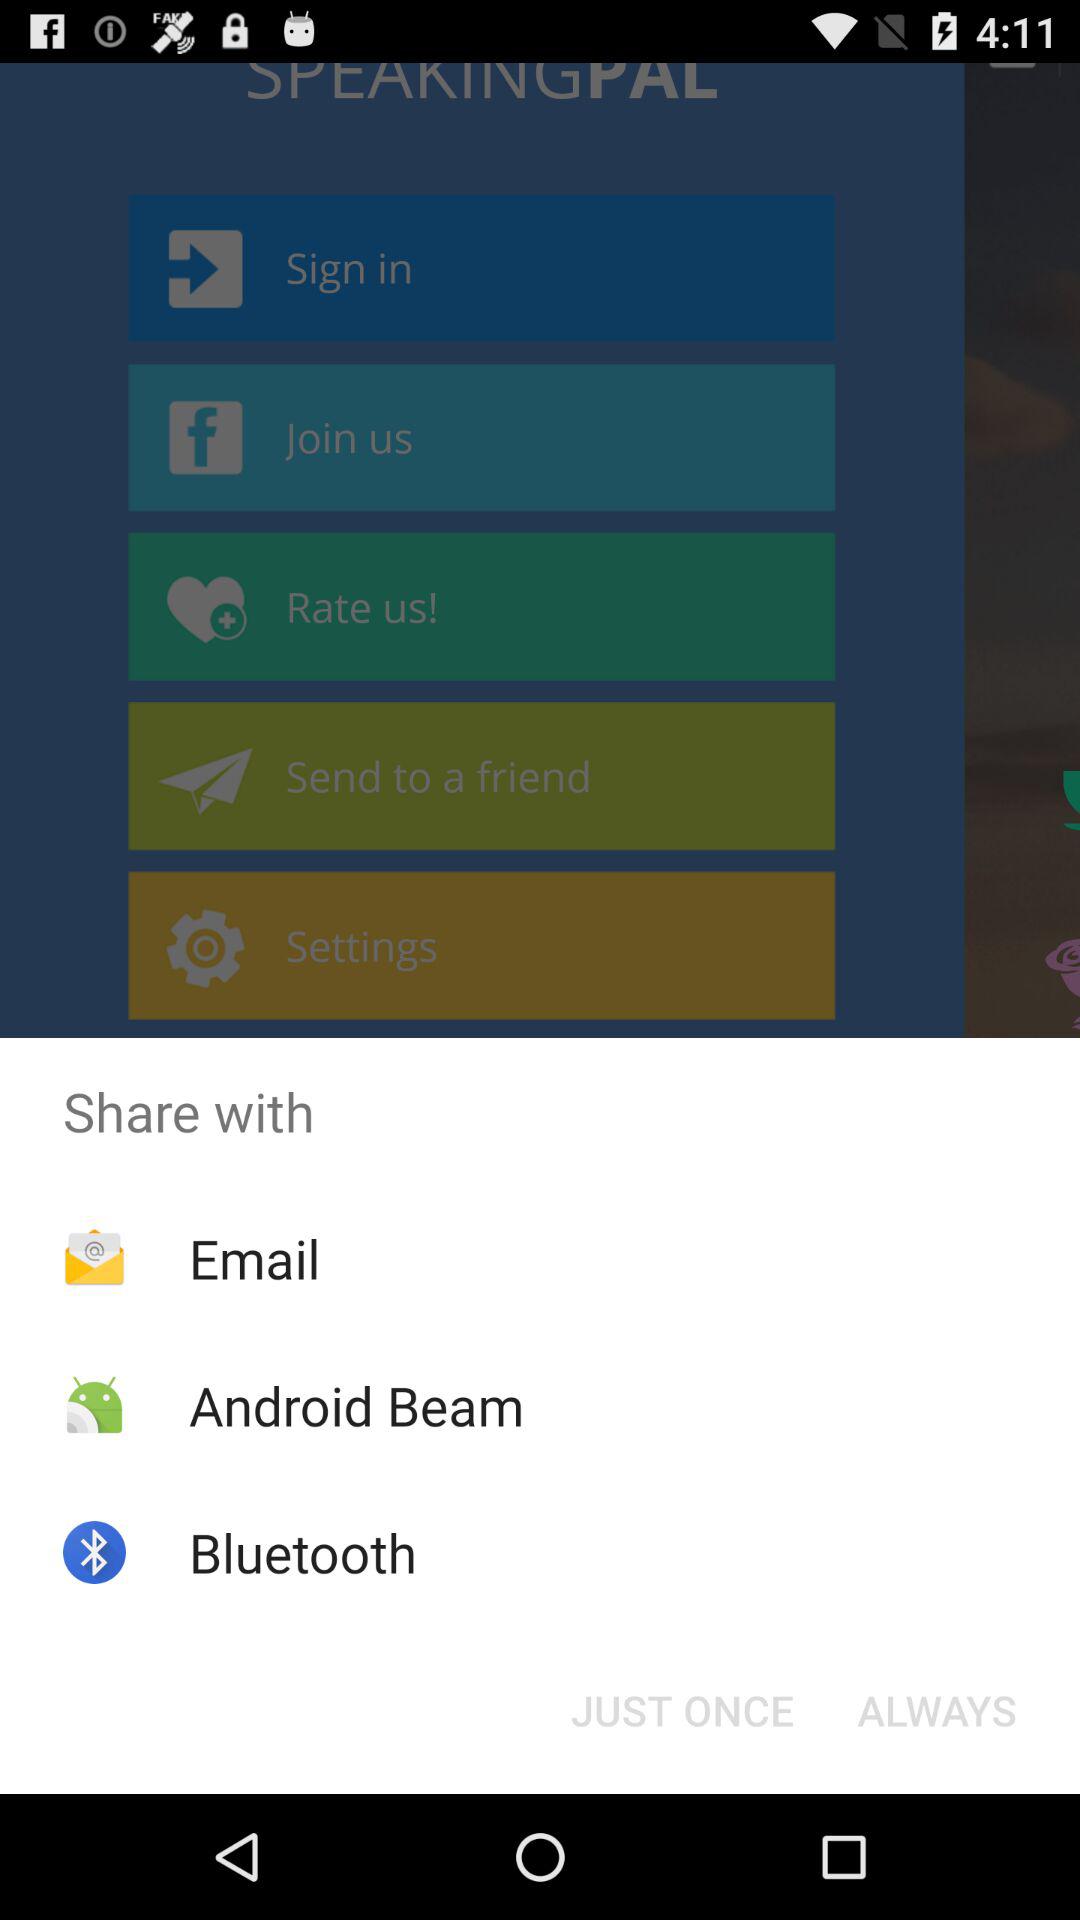  I want to click on open app below android beam, so click(302, 1552).